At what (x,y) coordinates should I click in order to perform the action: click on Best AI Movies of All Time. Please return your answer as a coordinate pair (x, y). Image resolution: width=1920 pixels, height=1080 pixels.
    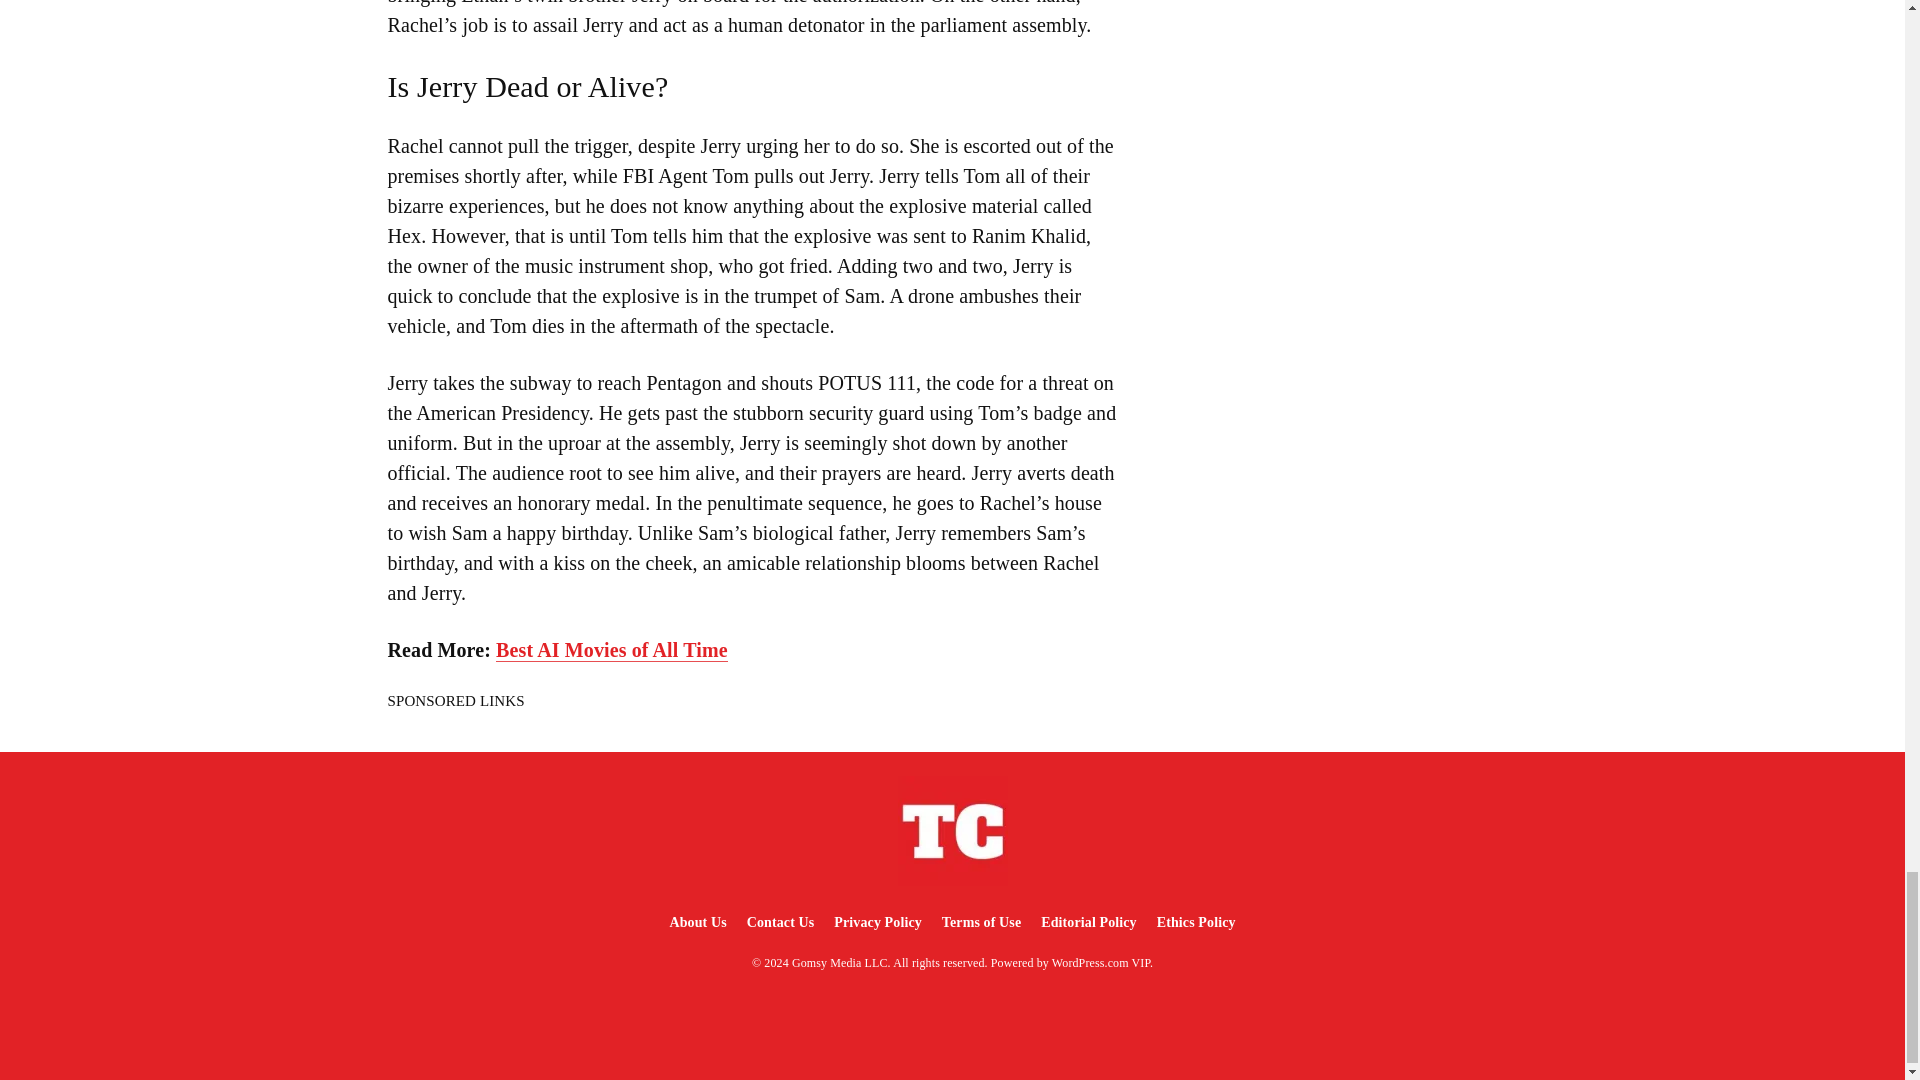
    Looking at the image, I should click on (611, 650).